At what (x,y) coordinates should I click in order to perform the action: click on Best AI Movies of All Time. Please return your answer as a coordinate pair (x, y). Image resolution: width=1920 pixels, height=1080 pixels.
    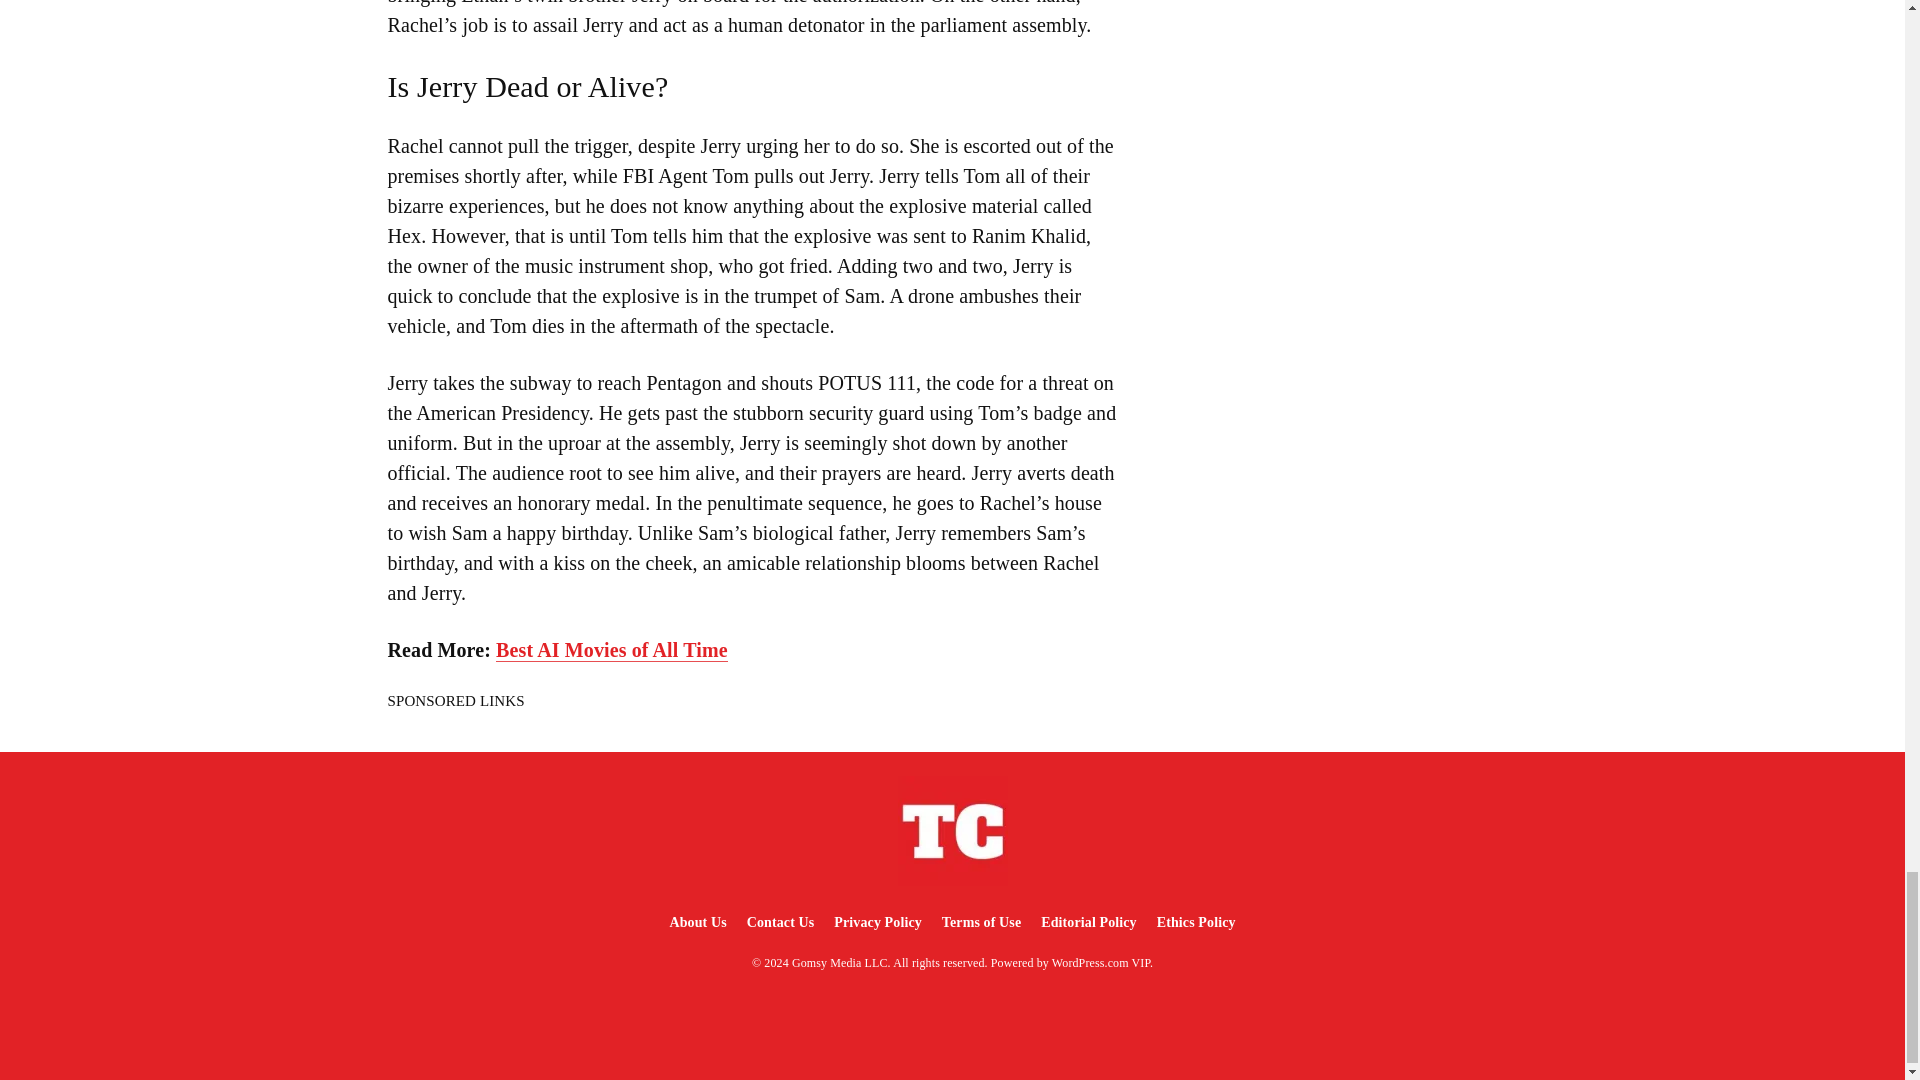
    Looking at the image, I should click on (611, 650).